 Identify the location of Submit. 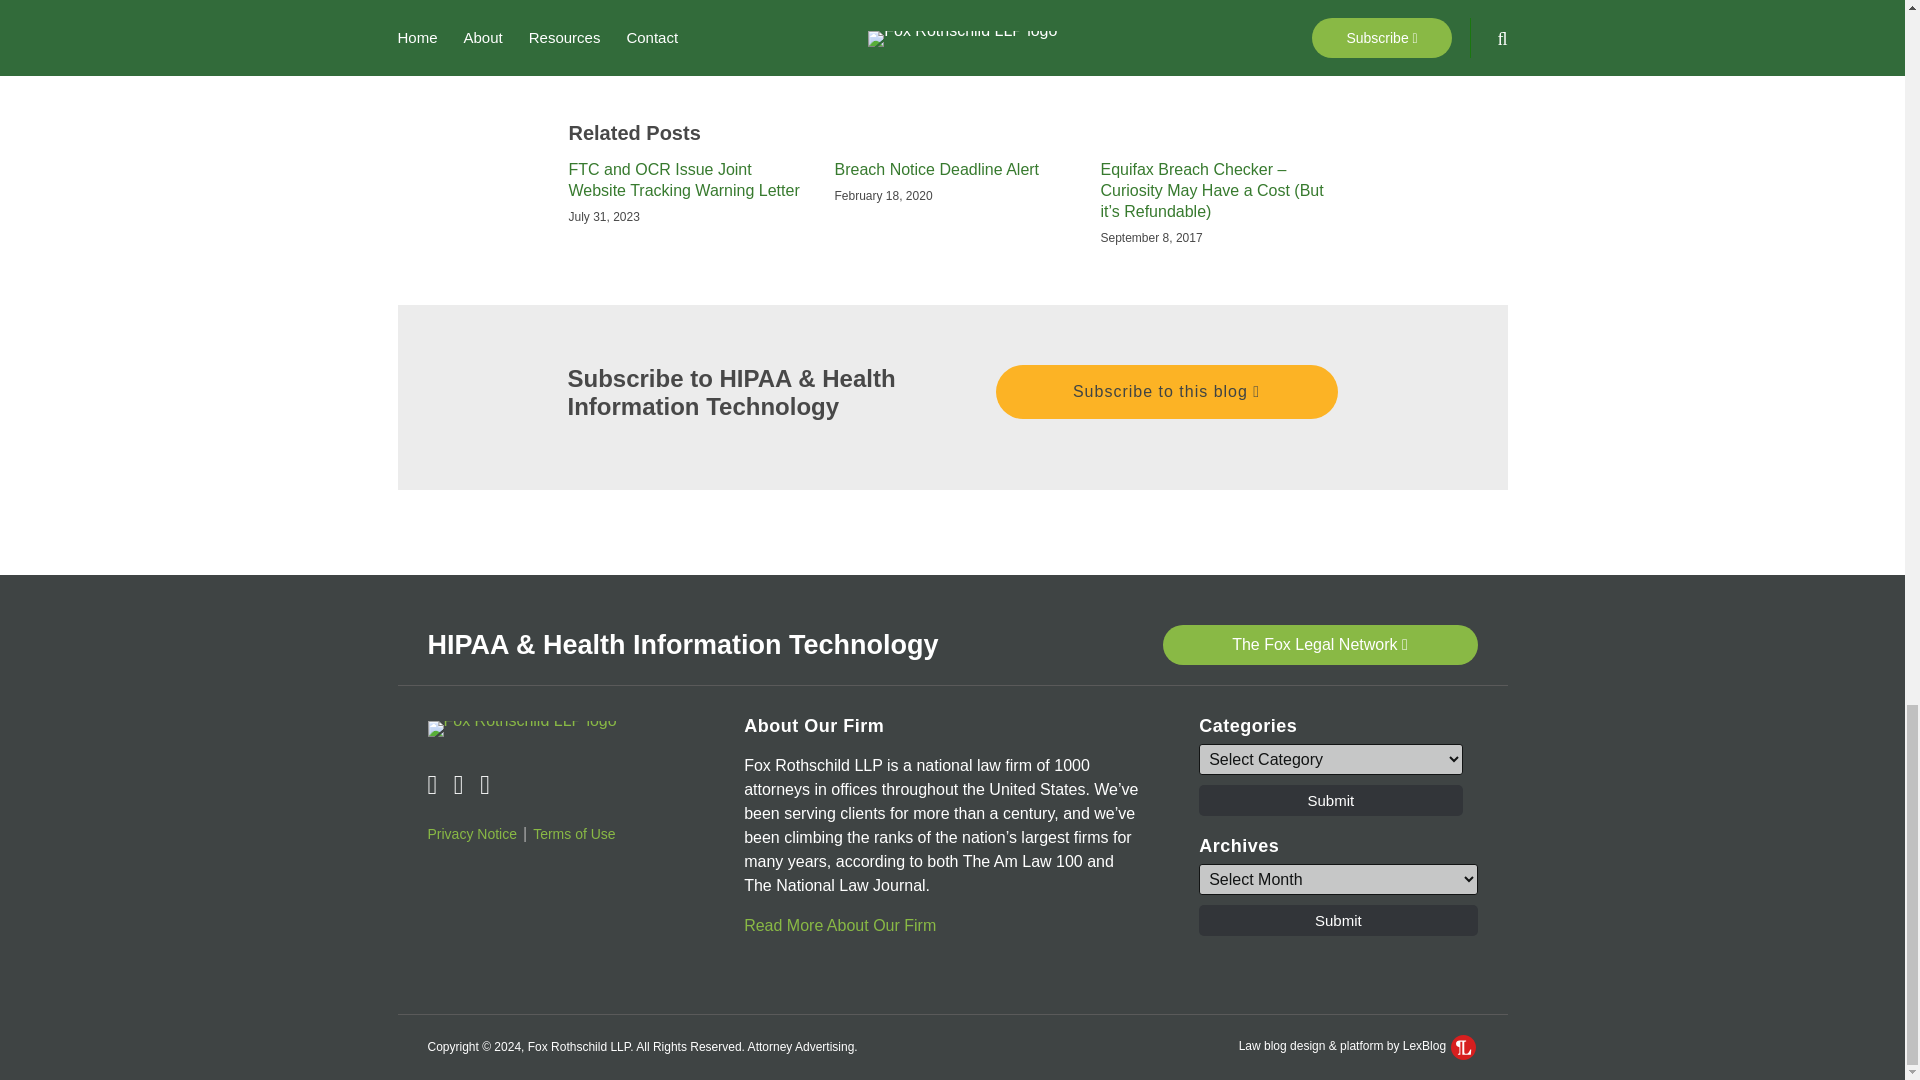
(1337, 920).